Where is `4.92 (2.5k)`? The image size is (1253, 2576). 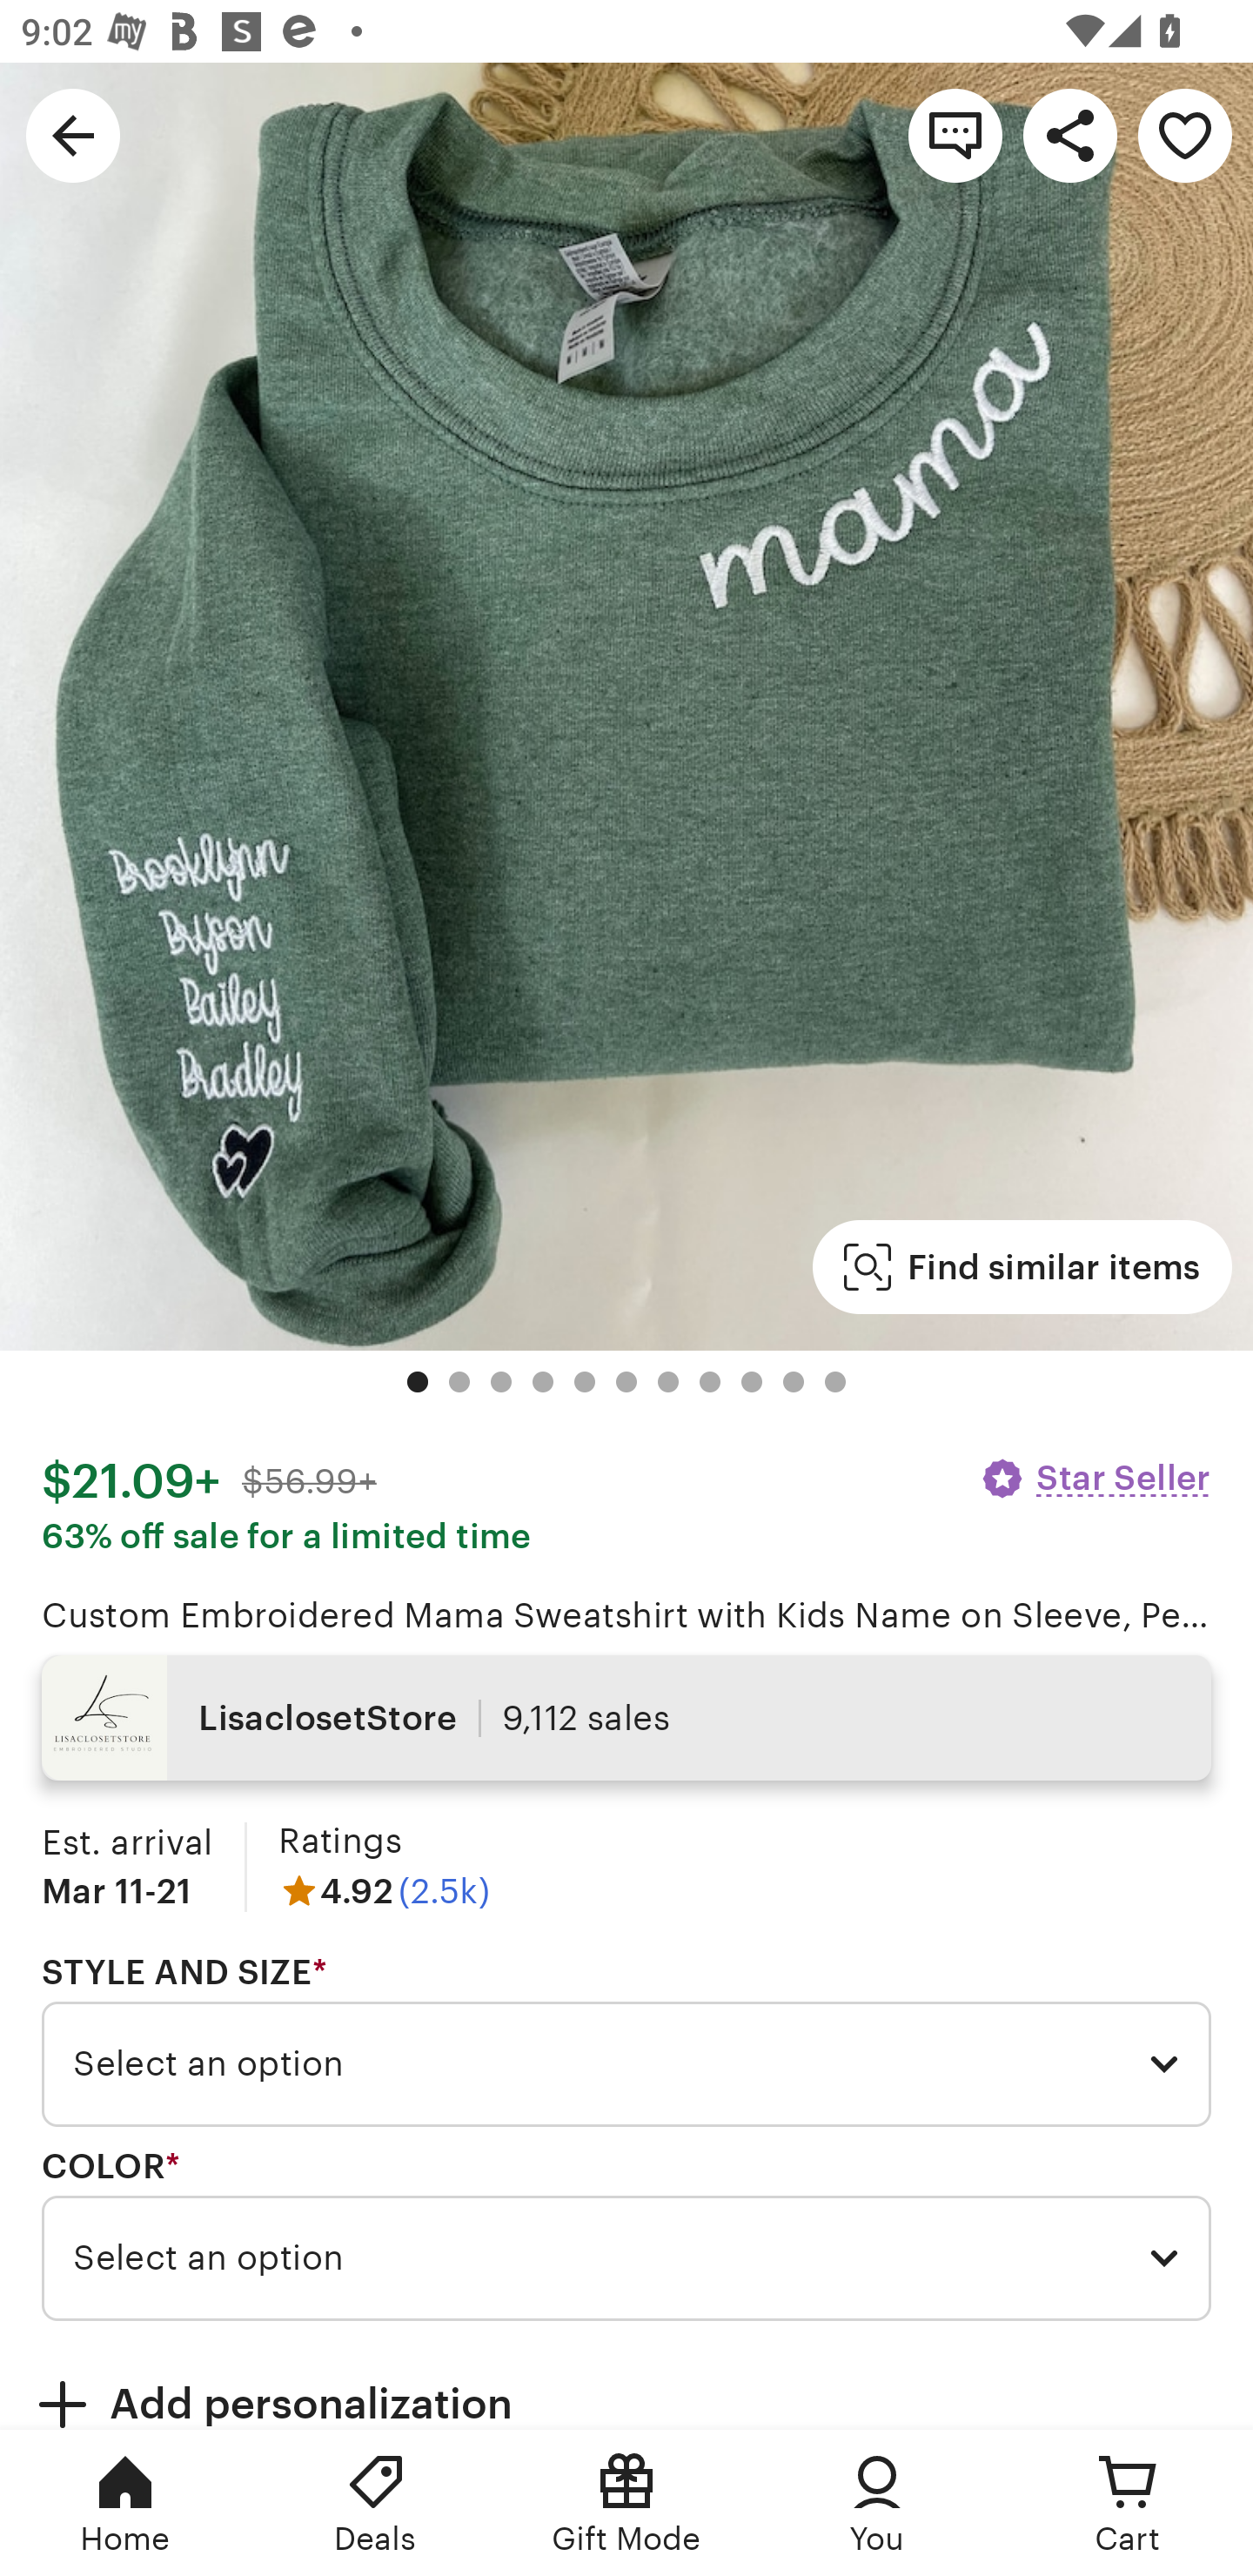 4.92 (2.5k) is located at coordinates (384, 1890).